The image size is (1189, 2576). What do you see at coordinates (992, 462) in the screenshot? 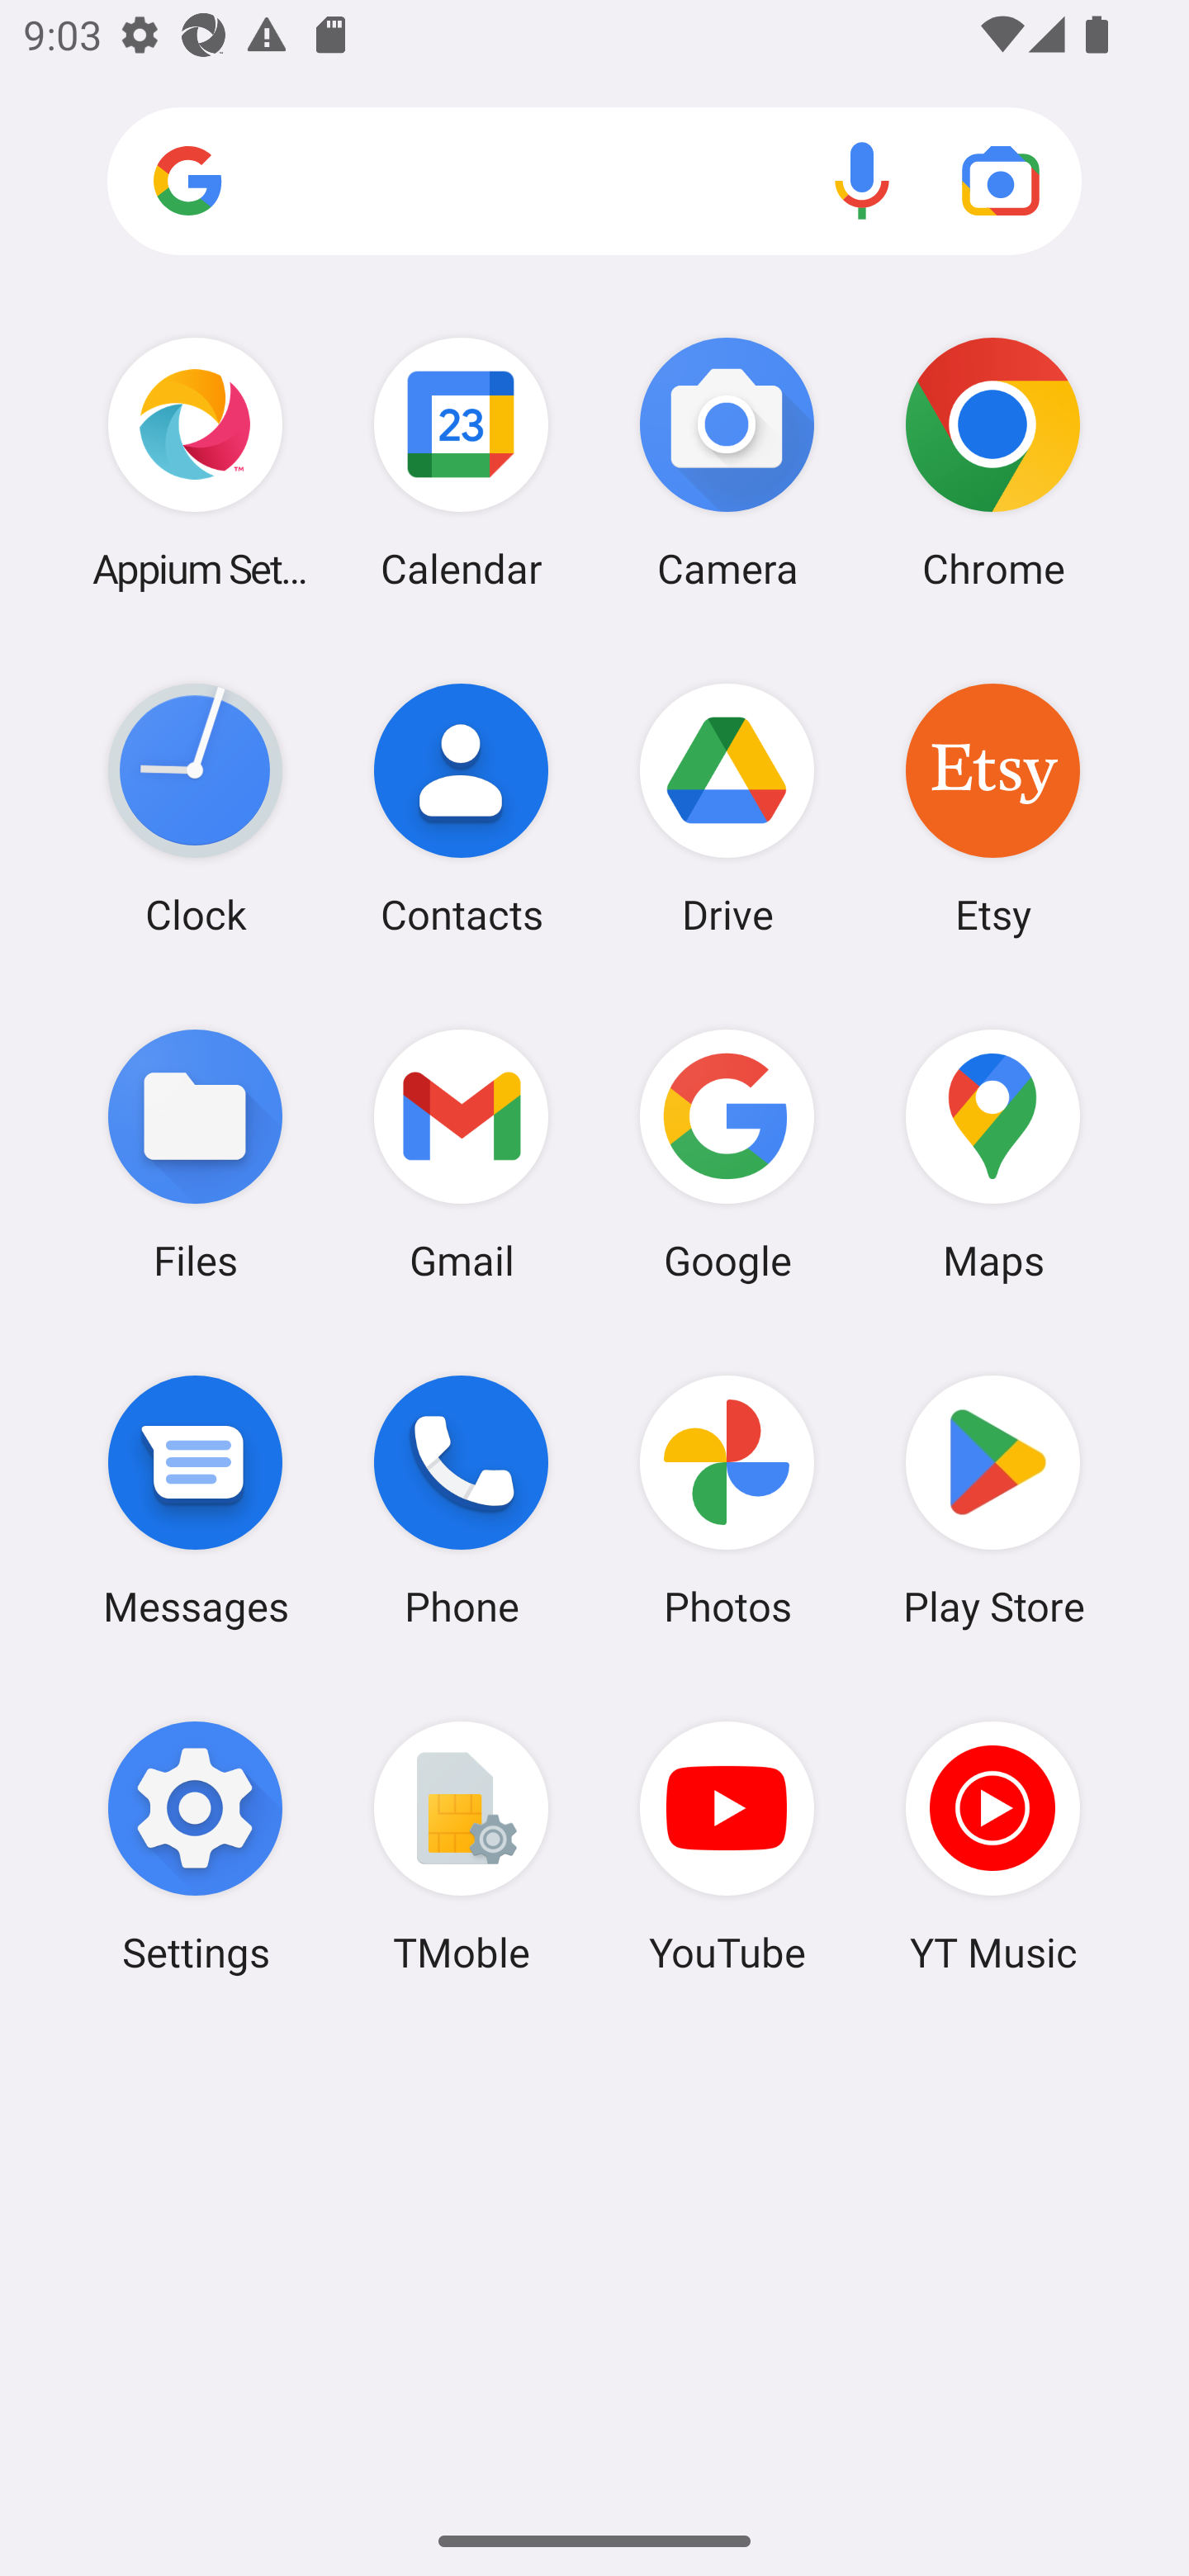
I see `Chrome` at bounding box center [992, 462].